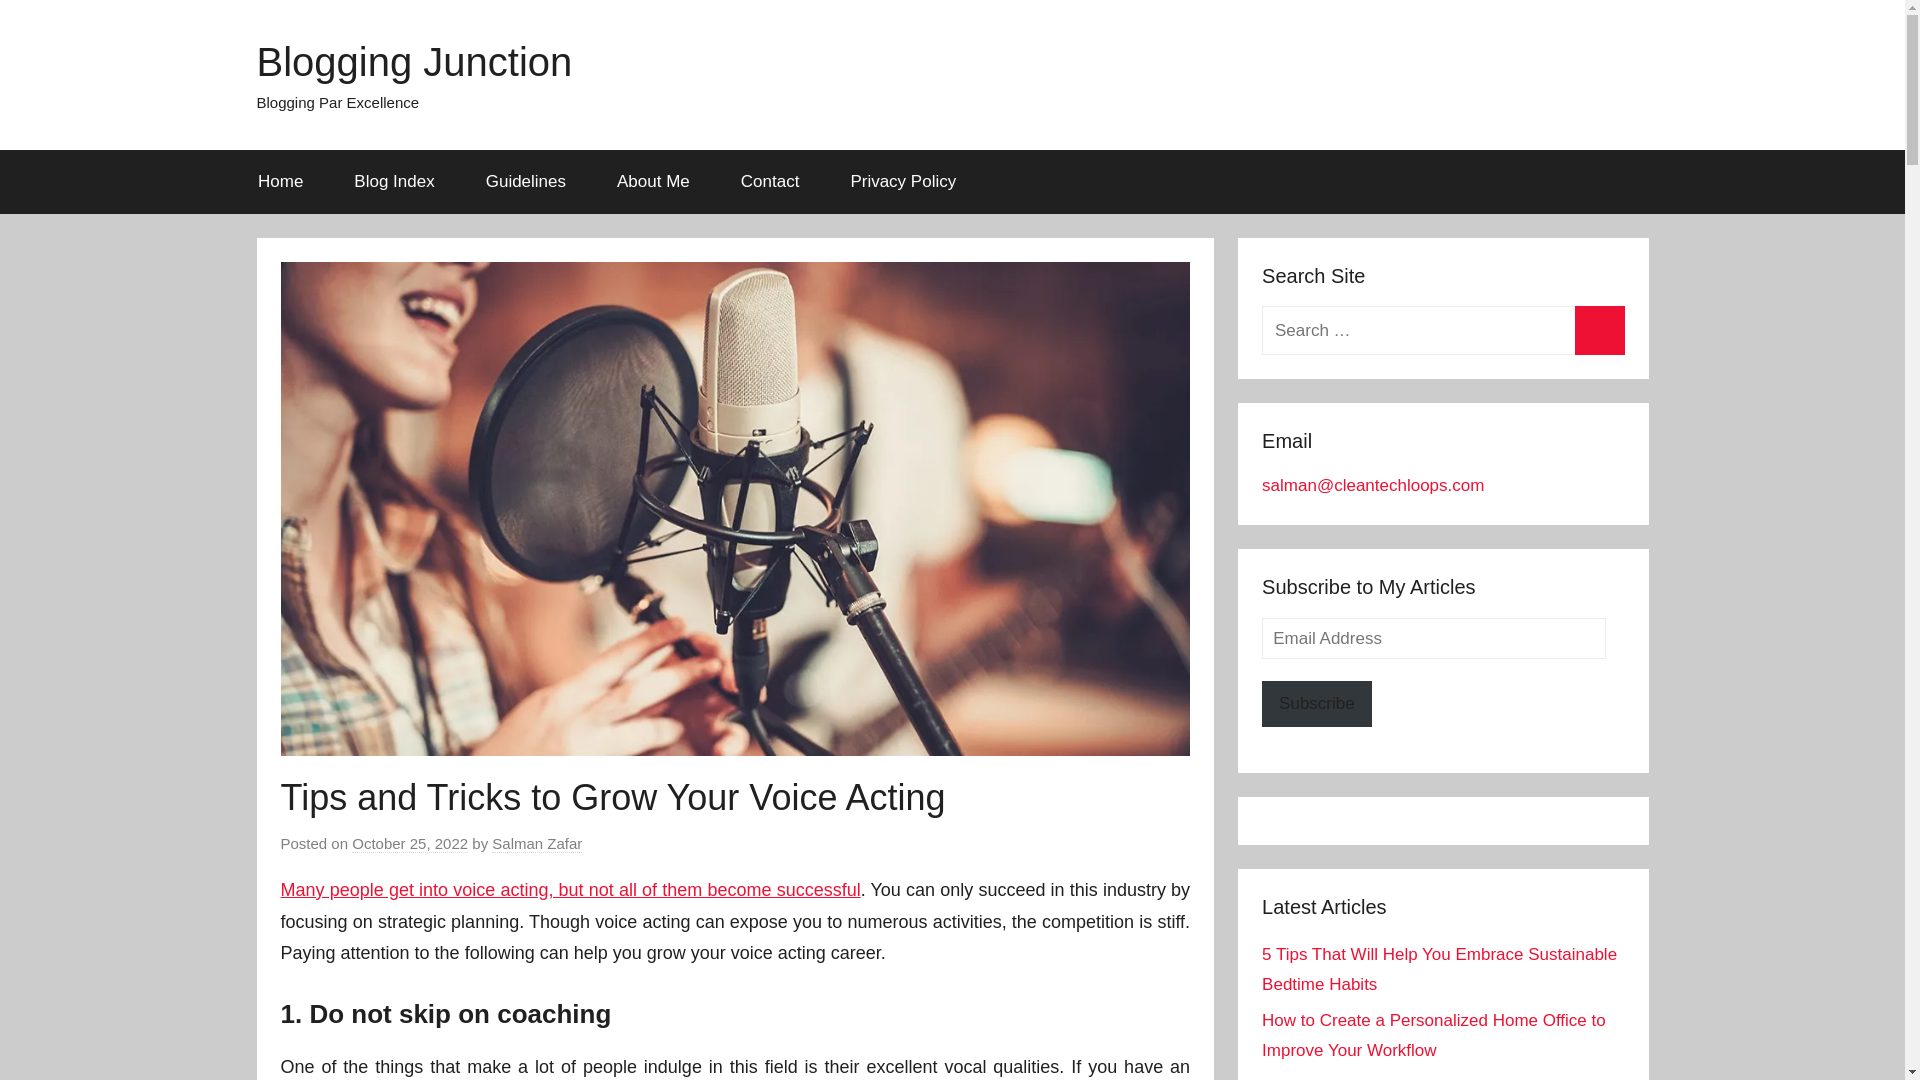 This screenshot has width=1920, height=1080. What do you see at coordinates (536, 844) in the screenshot?
I see `View all posts by Salman Zafar` at bounding box center [536, 844].